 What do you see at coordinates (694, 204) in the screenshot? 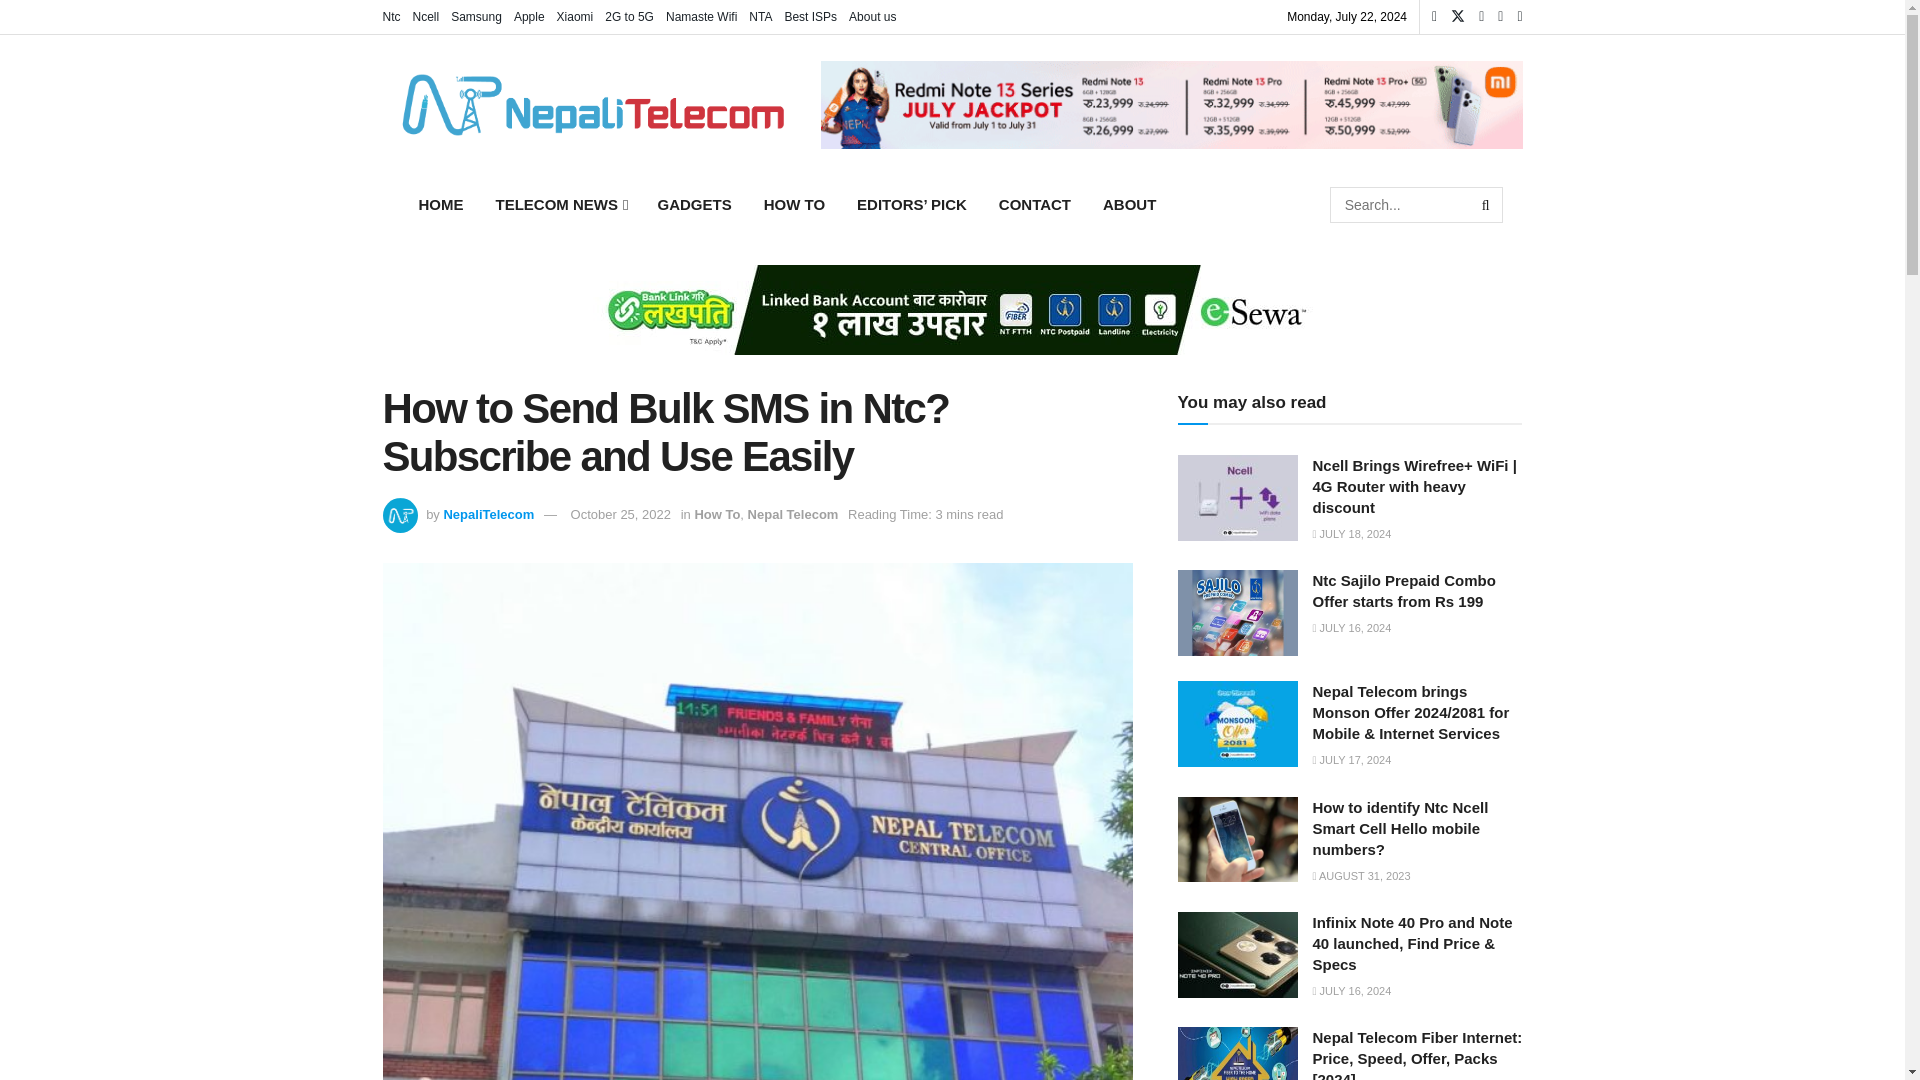
I see `GADGETS` at bounding box center [694, 204].